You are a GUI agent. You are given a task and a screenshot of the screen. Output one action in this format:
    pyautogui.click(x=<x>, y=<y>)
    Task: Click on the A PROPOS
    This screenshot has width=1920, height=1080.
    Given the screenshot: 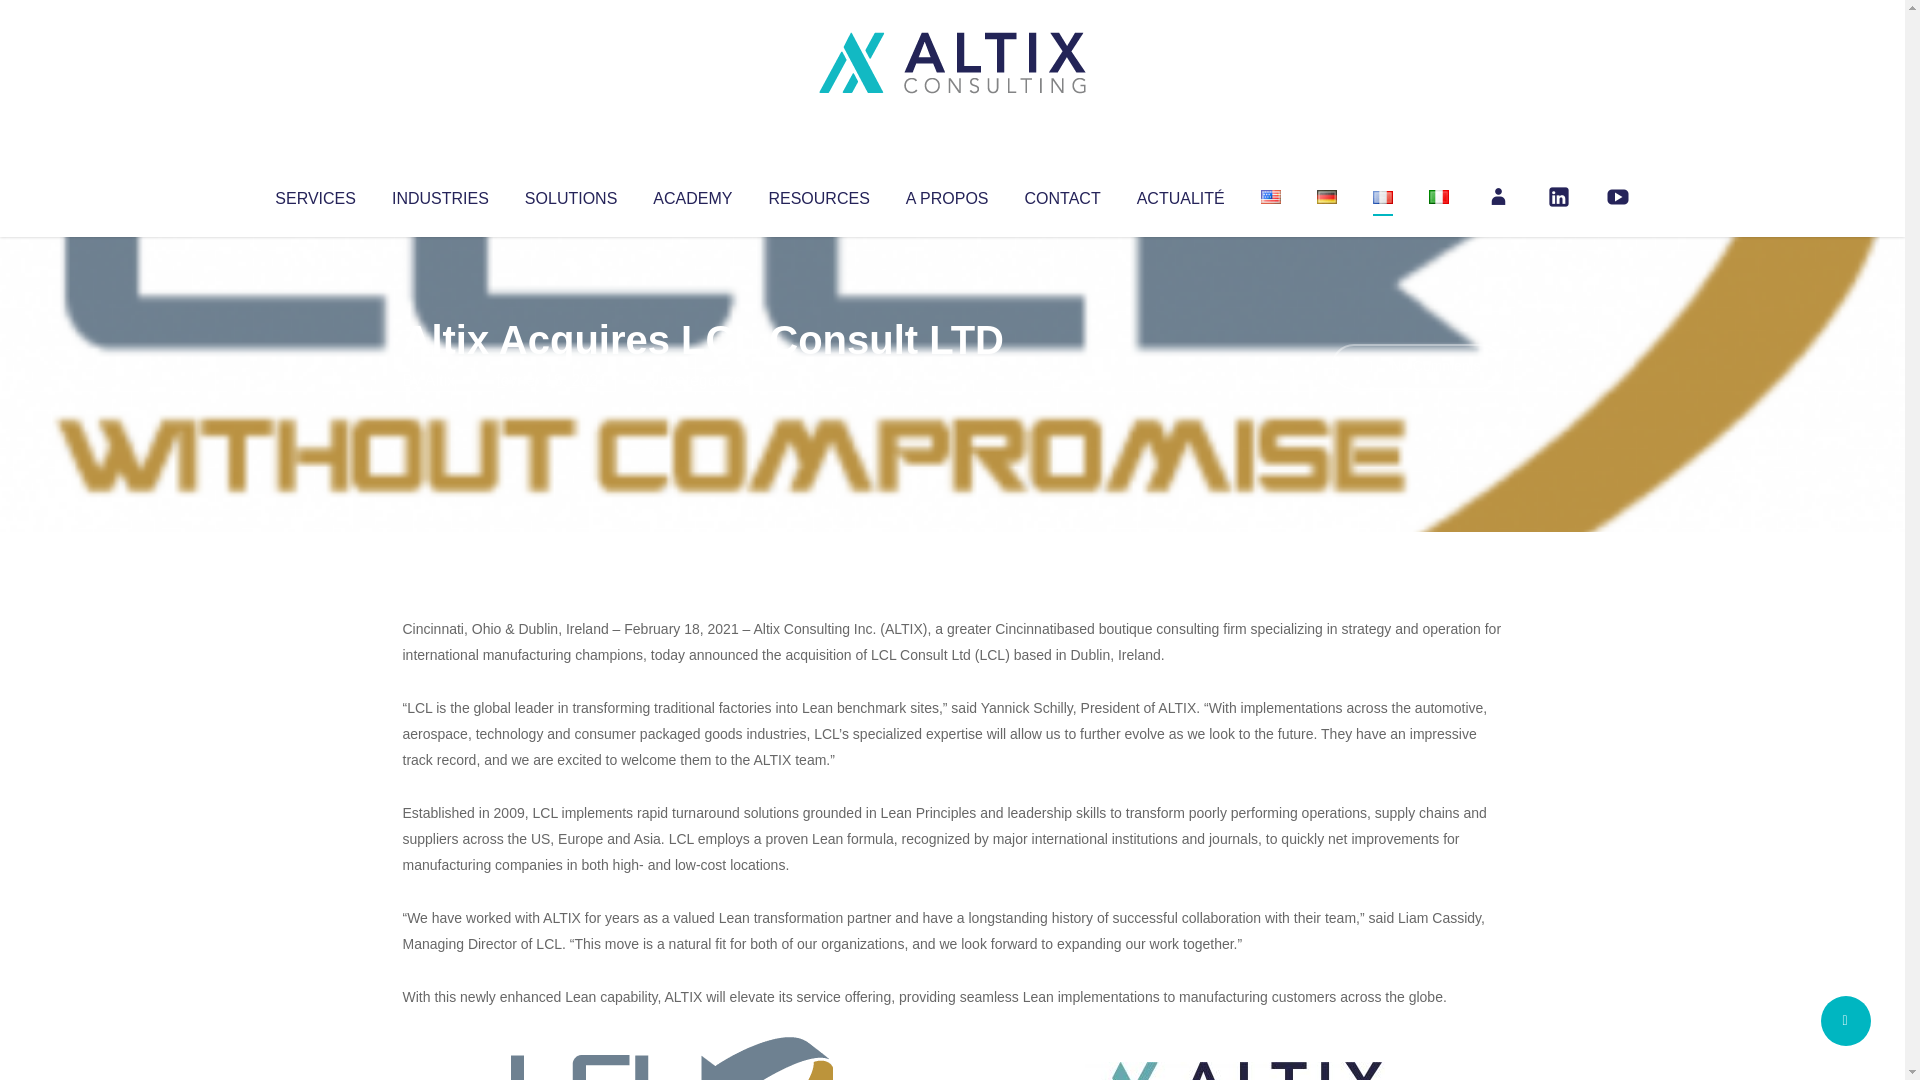 What is the action you would take?
    pyautogui.click(x=947, y=194)
    